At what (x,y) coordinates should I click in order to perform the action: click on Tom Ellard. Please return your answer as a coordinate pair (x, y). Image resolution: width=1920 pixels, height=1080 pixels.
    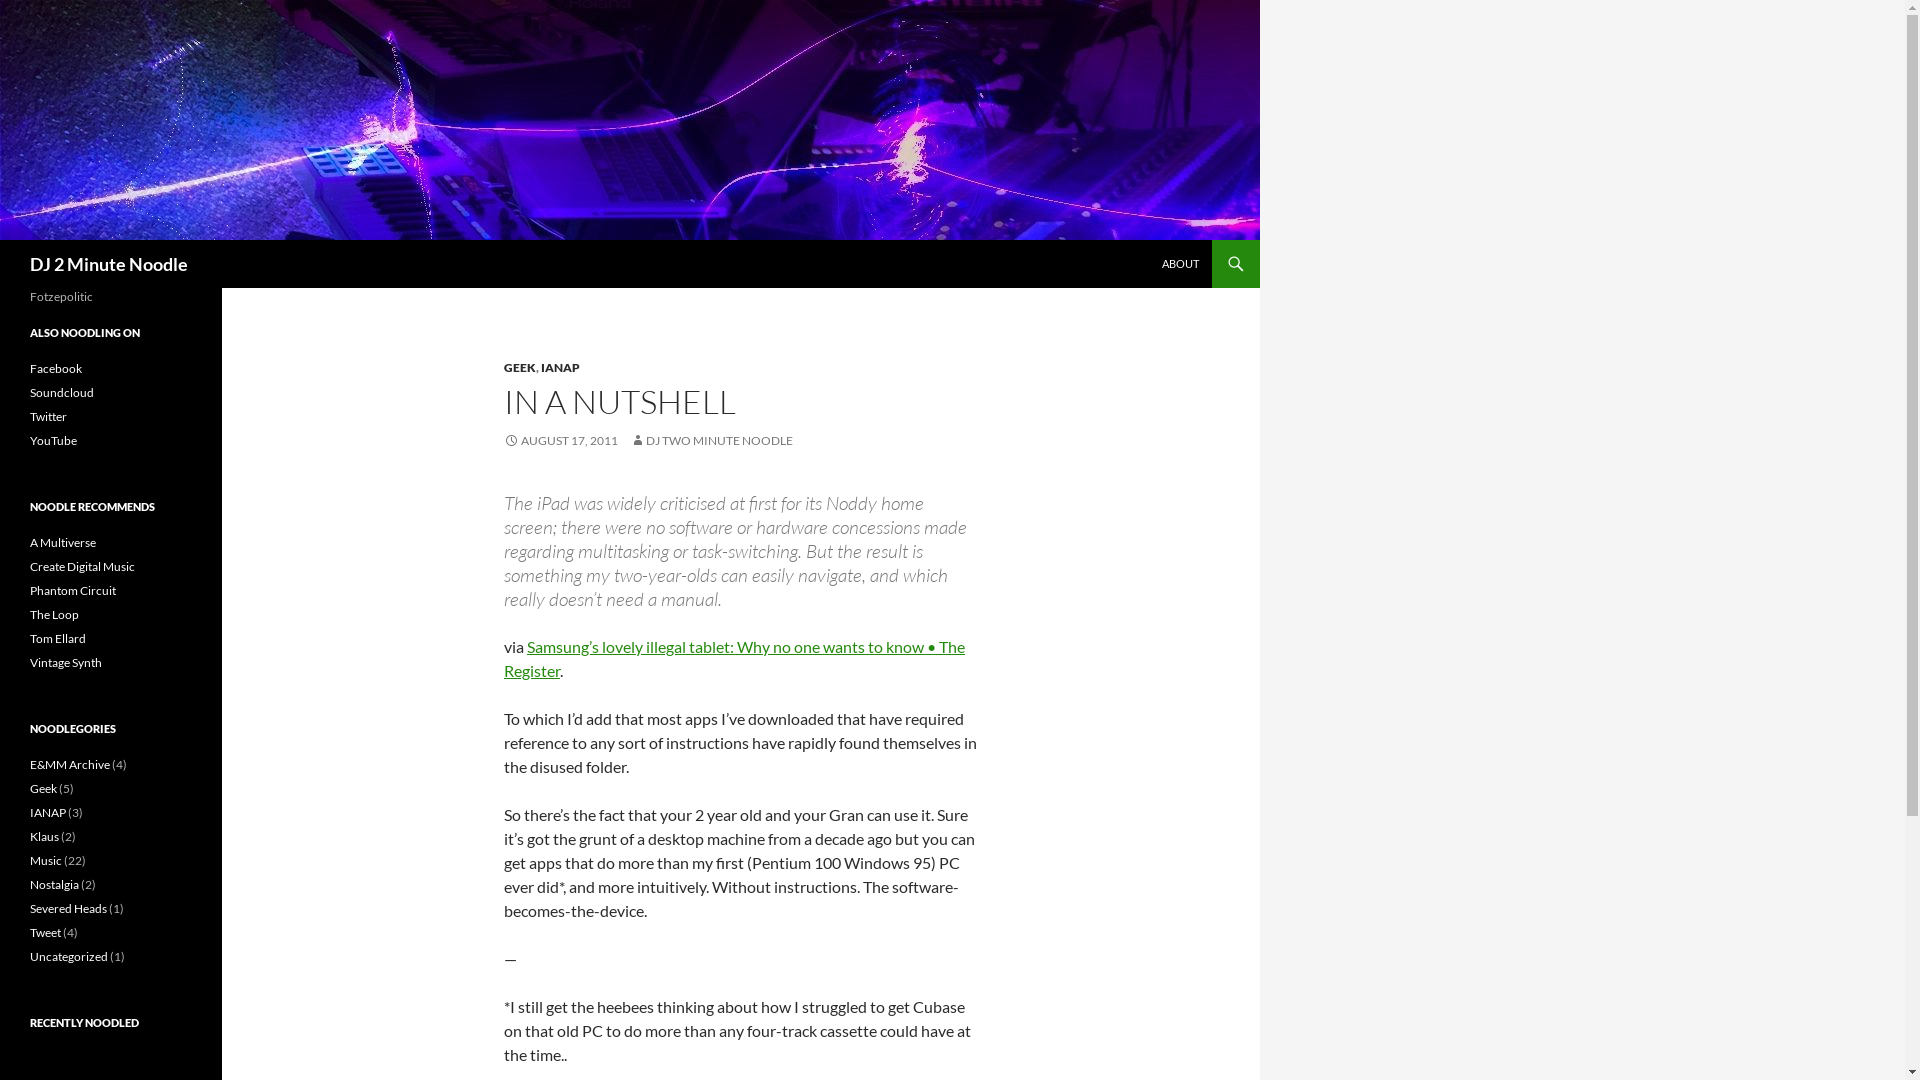
    Looking at the image, I should click on (58, 638).